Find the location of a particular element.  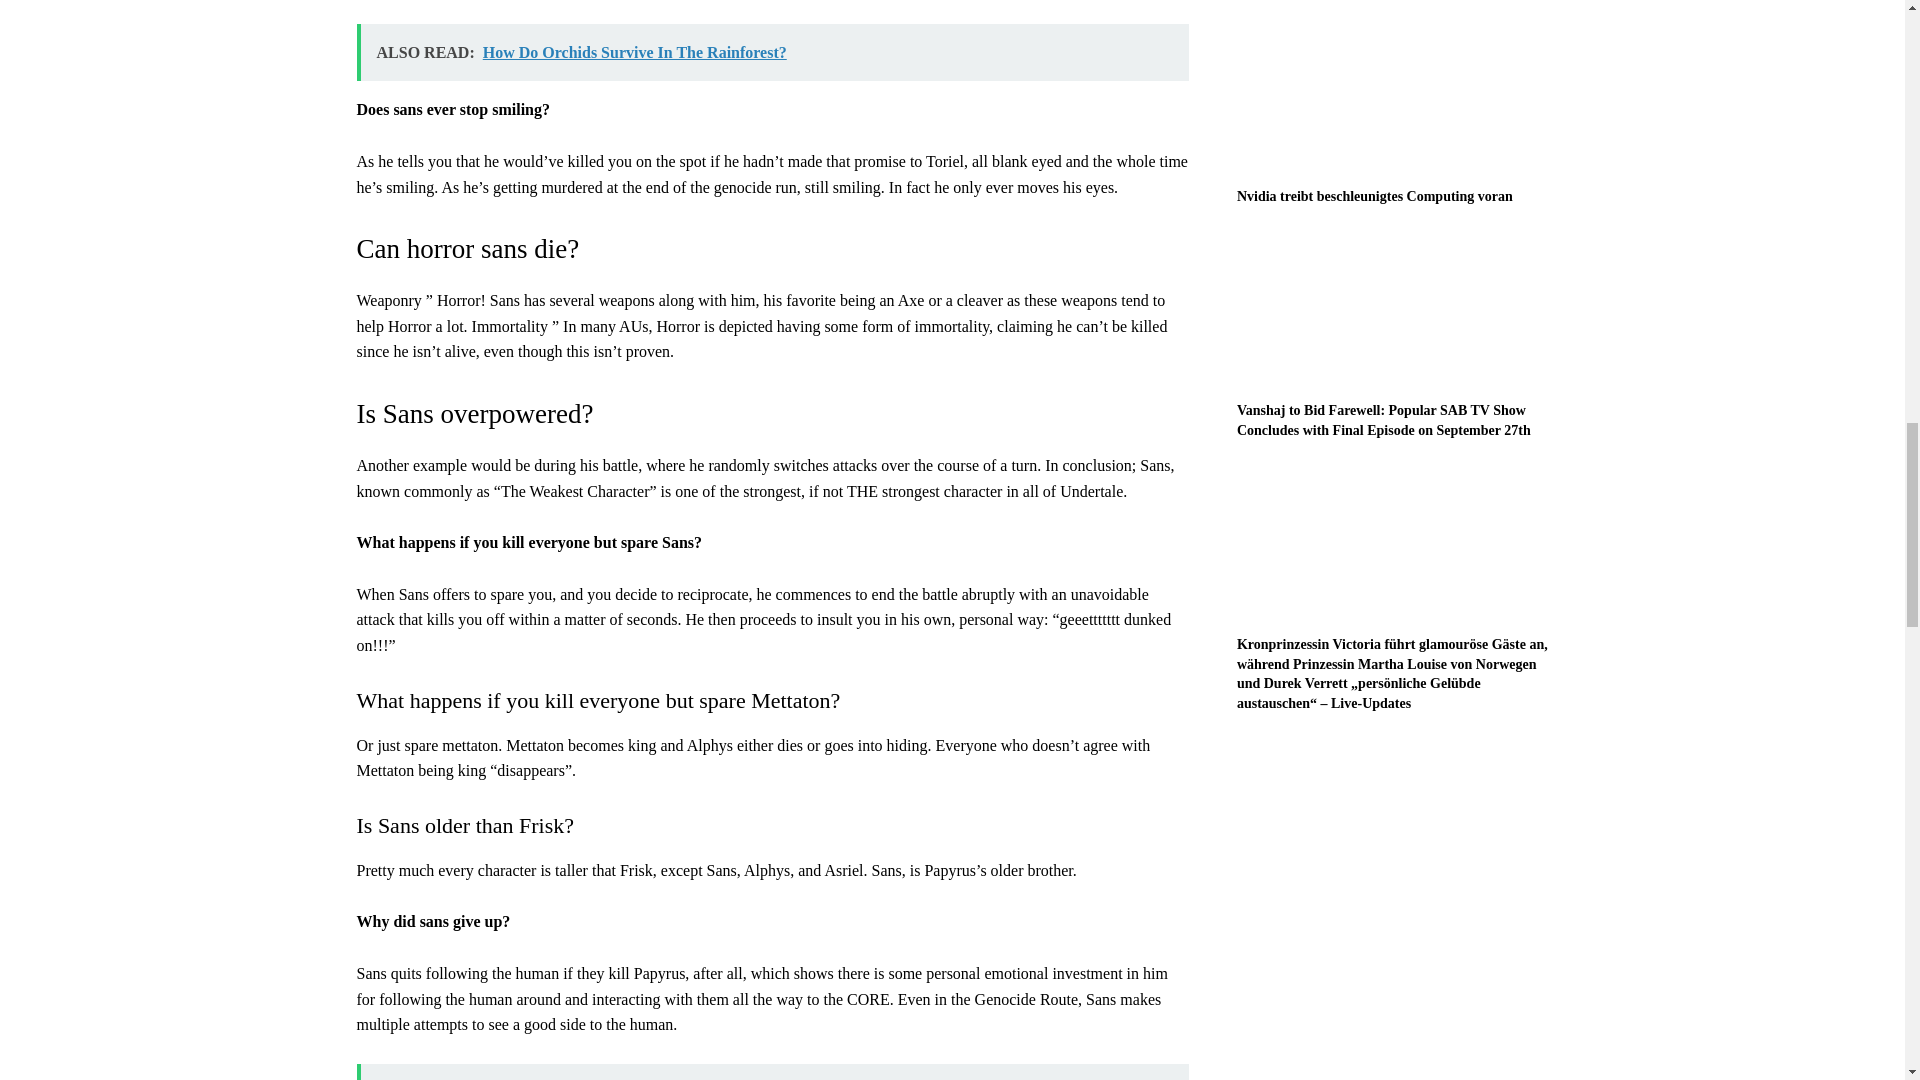

Nvidia treibt beschleunigtes Computing voran is located at coordinates (1392, 96).